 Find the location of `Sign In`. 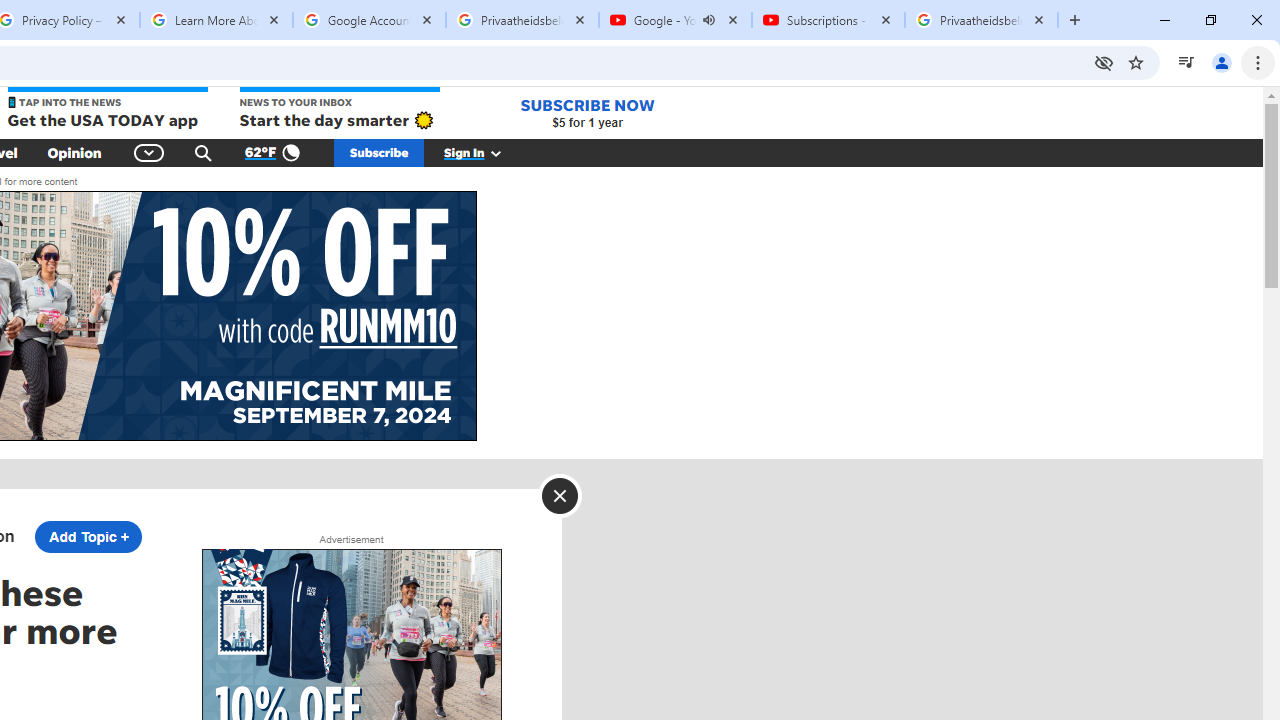

Sign In is located at coordinates (483, 152).